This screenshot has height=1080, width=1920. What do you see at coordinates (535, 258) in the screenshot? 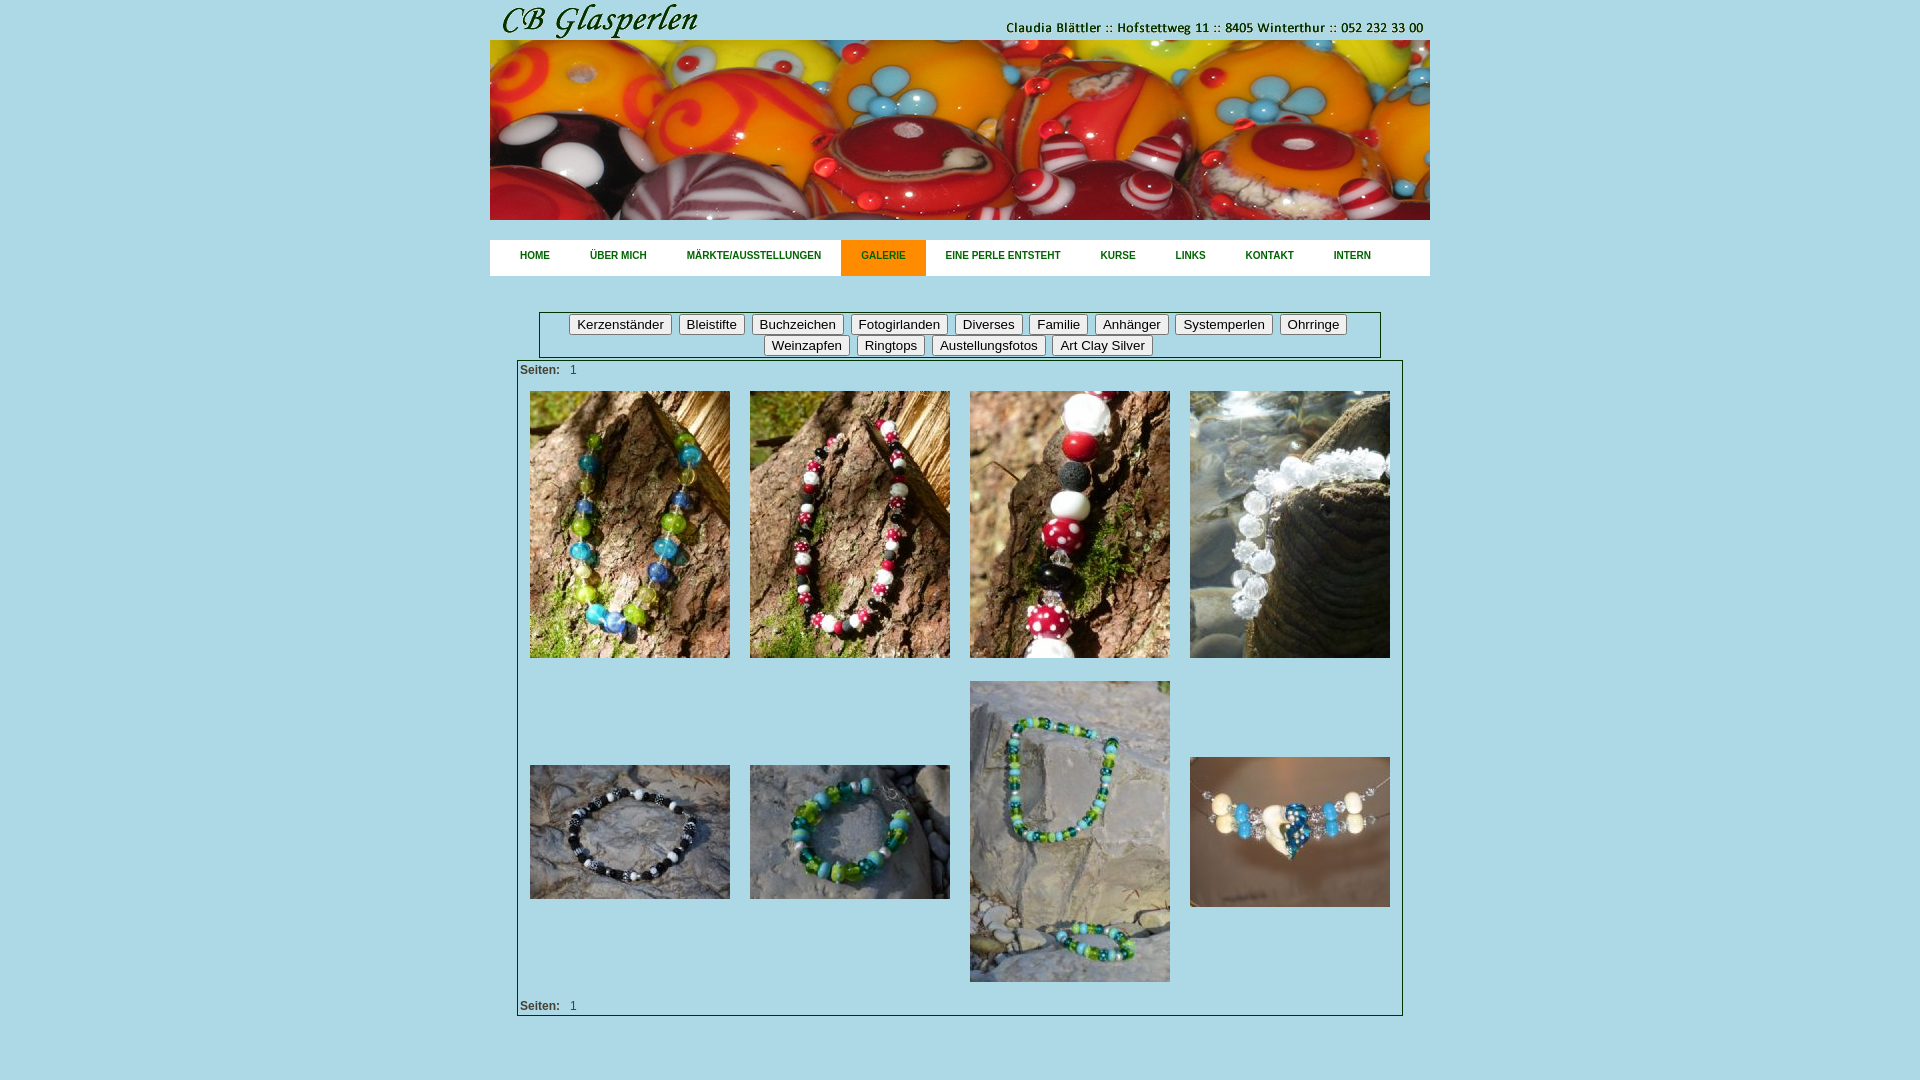
I see `HOME` at bounding box center [535, 258].